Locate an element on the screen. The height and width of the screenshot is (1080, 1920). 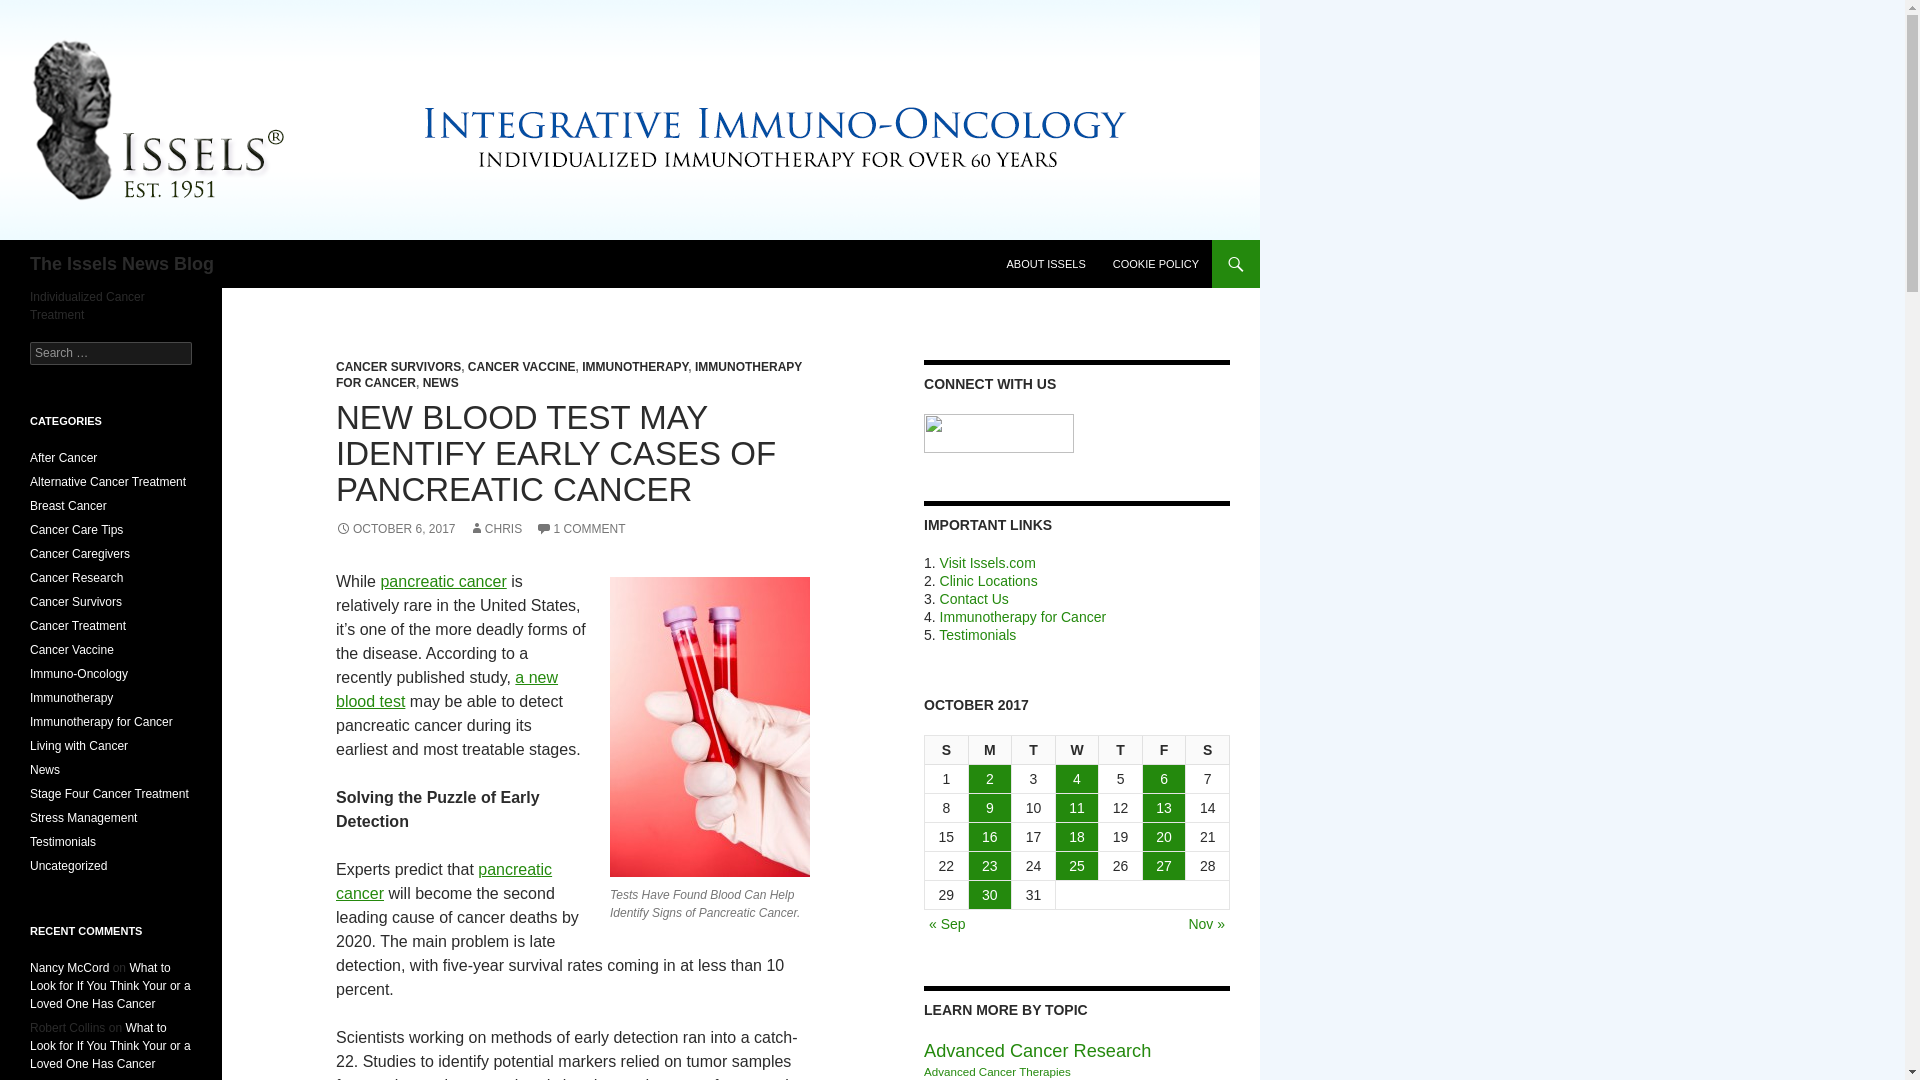
1 COMMENT is located at coordinates (580, 528).